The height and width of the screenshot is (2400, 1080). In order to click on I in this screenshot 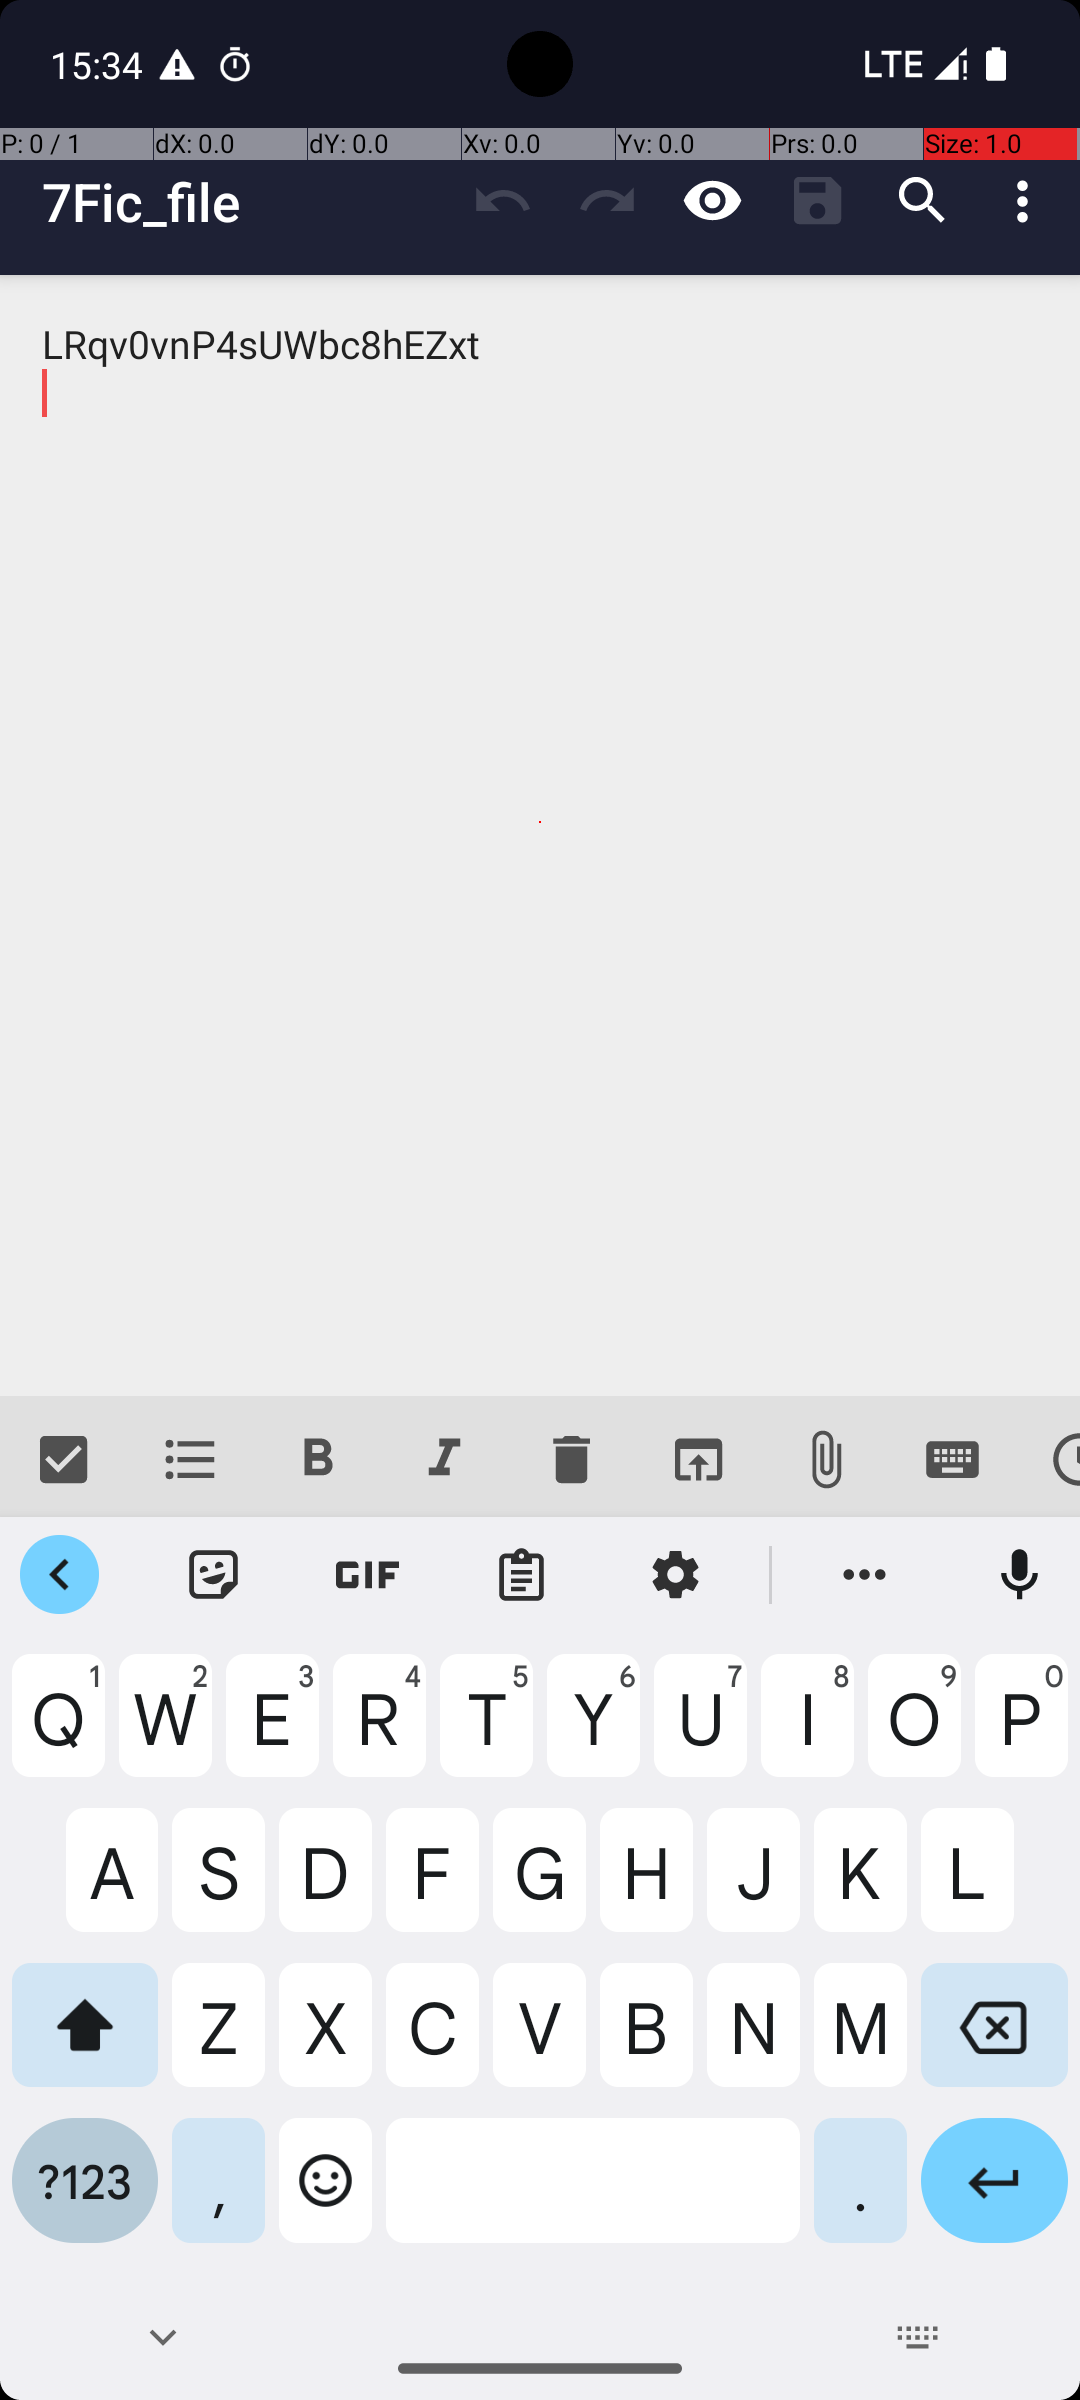, I will do `click(808, 1731)`.